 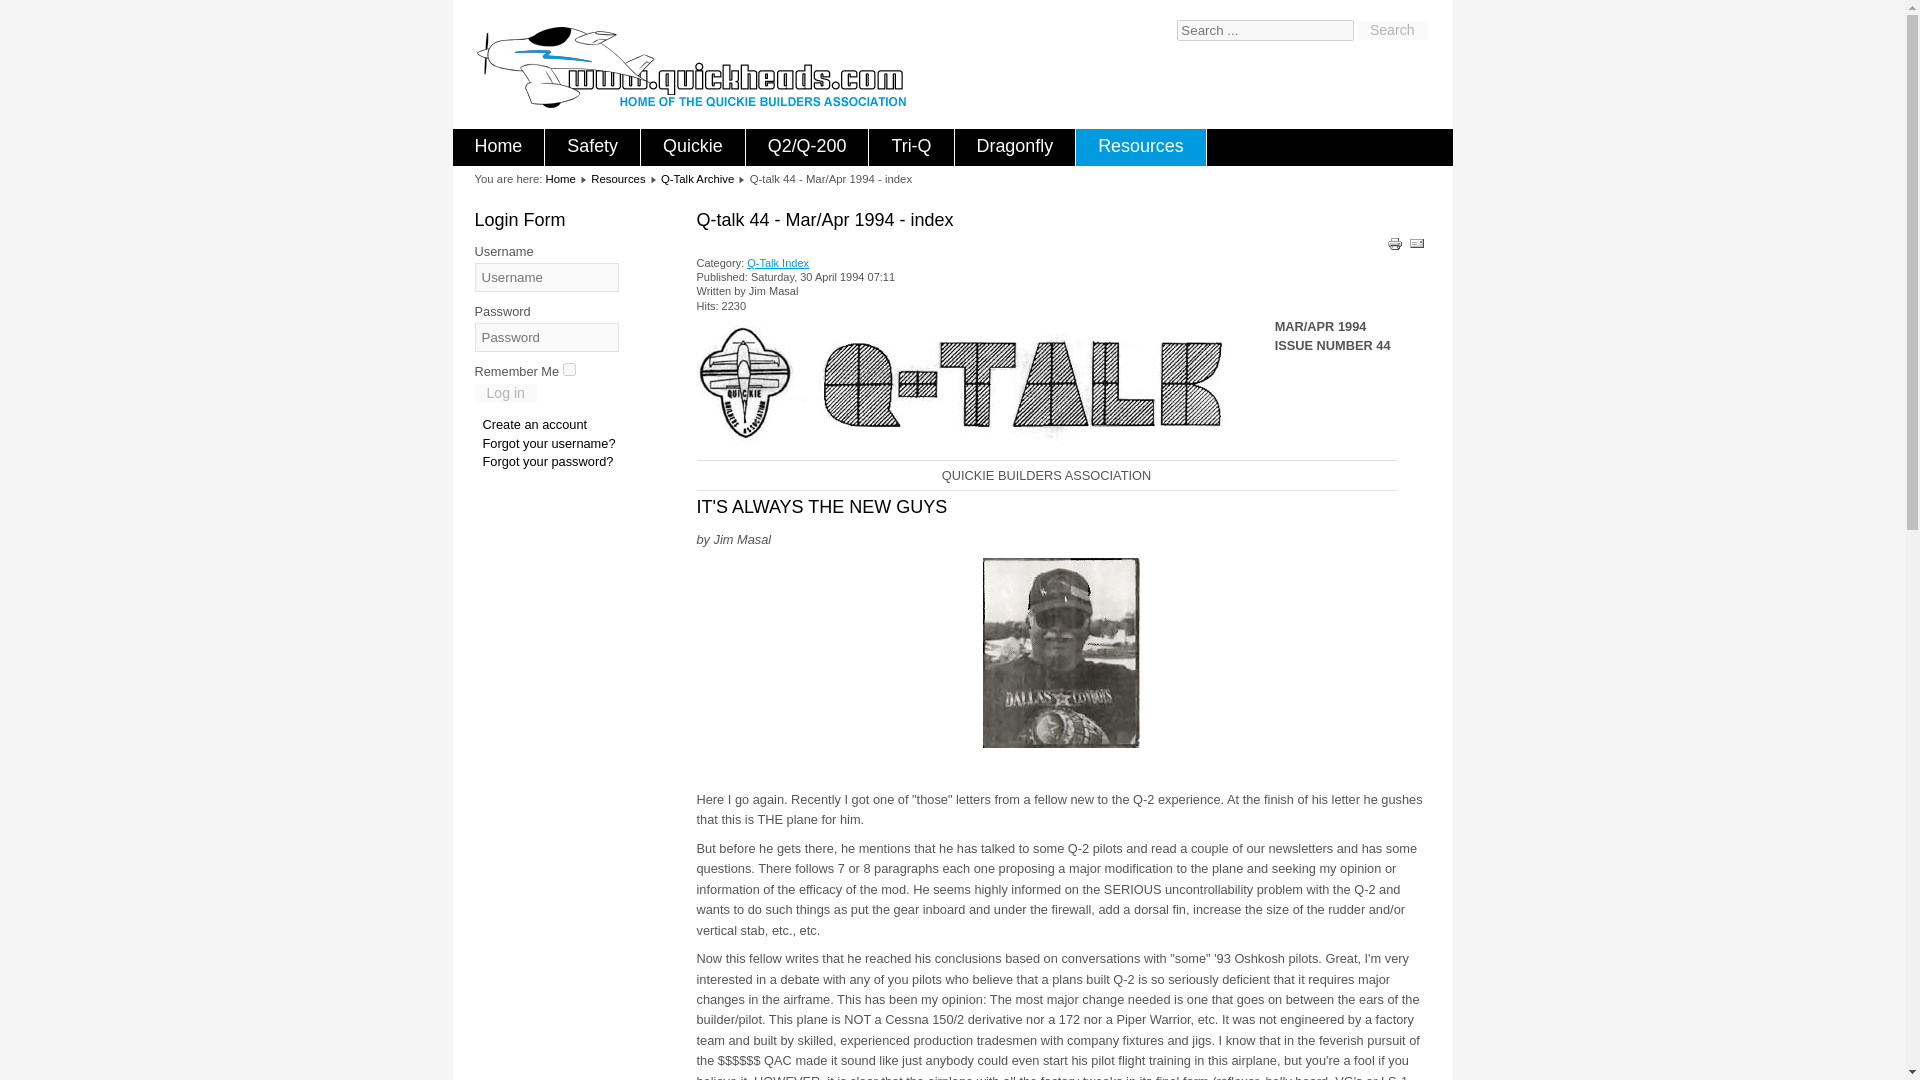 What do you see at coordinates (560, 178) in the screenshot?
I see `Home` at bounding box center [560, 178].